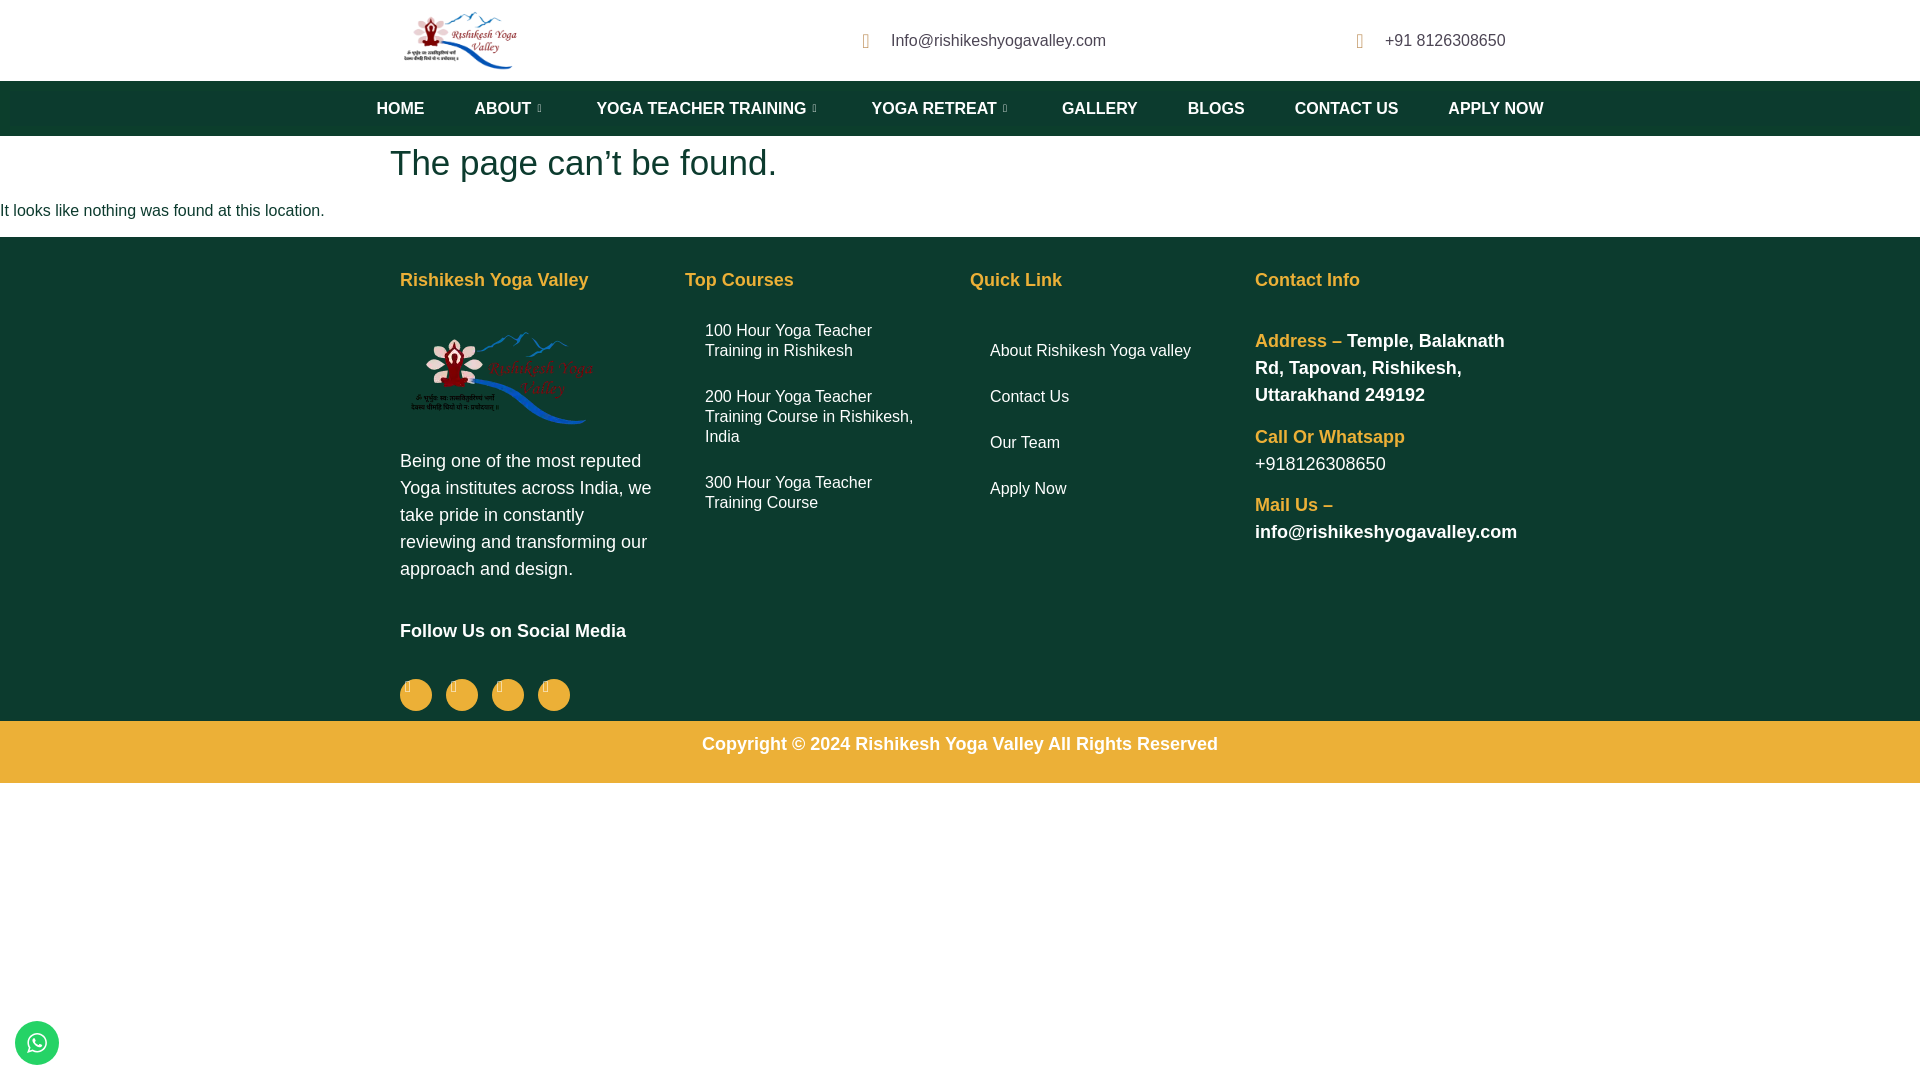 The width and height of the screenshot is (1920, 1080). What do you see at coordinates (400, 108) in the screenshot?
I see `HOME` at bounding box center [400, 108].